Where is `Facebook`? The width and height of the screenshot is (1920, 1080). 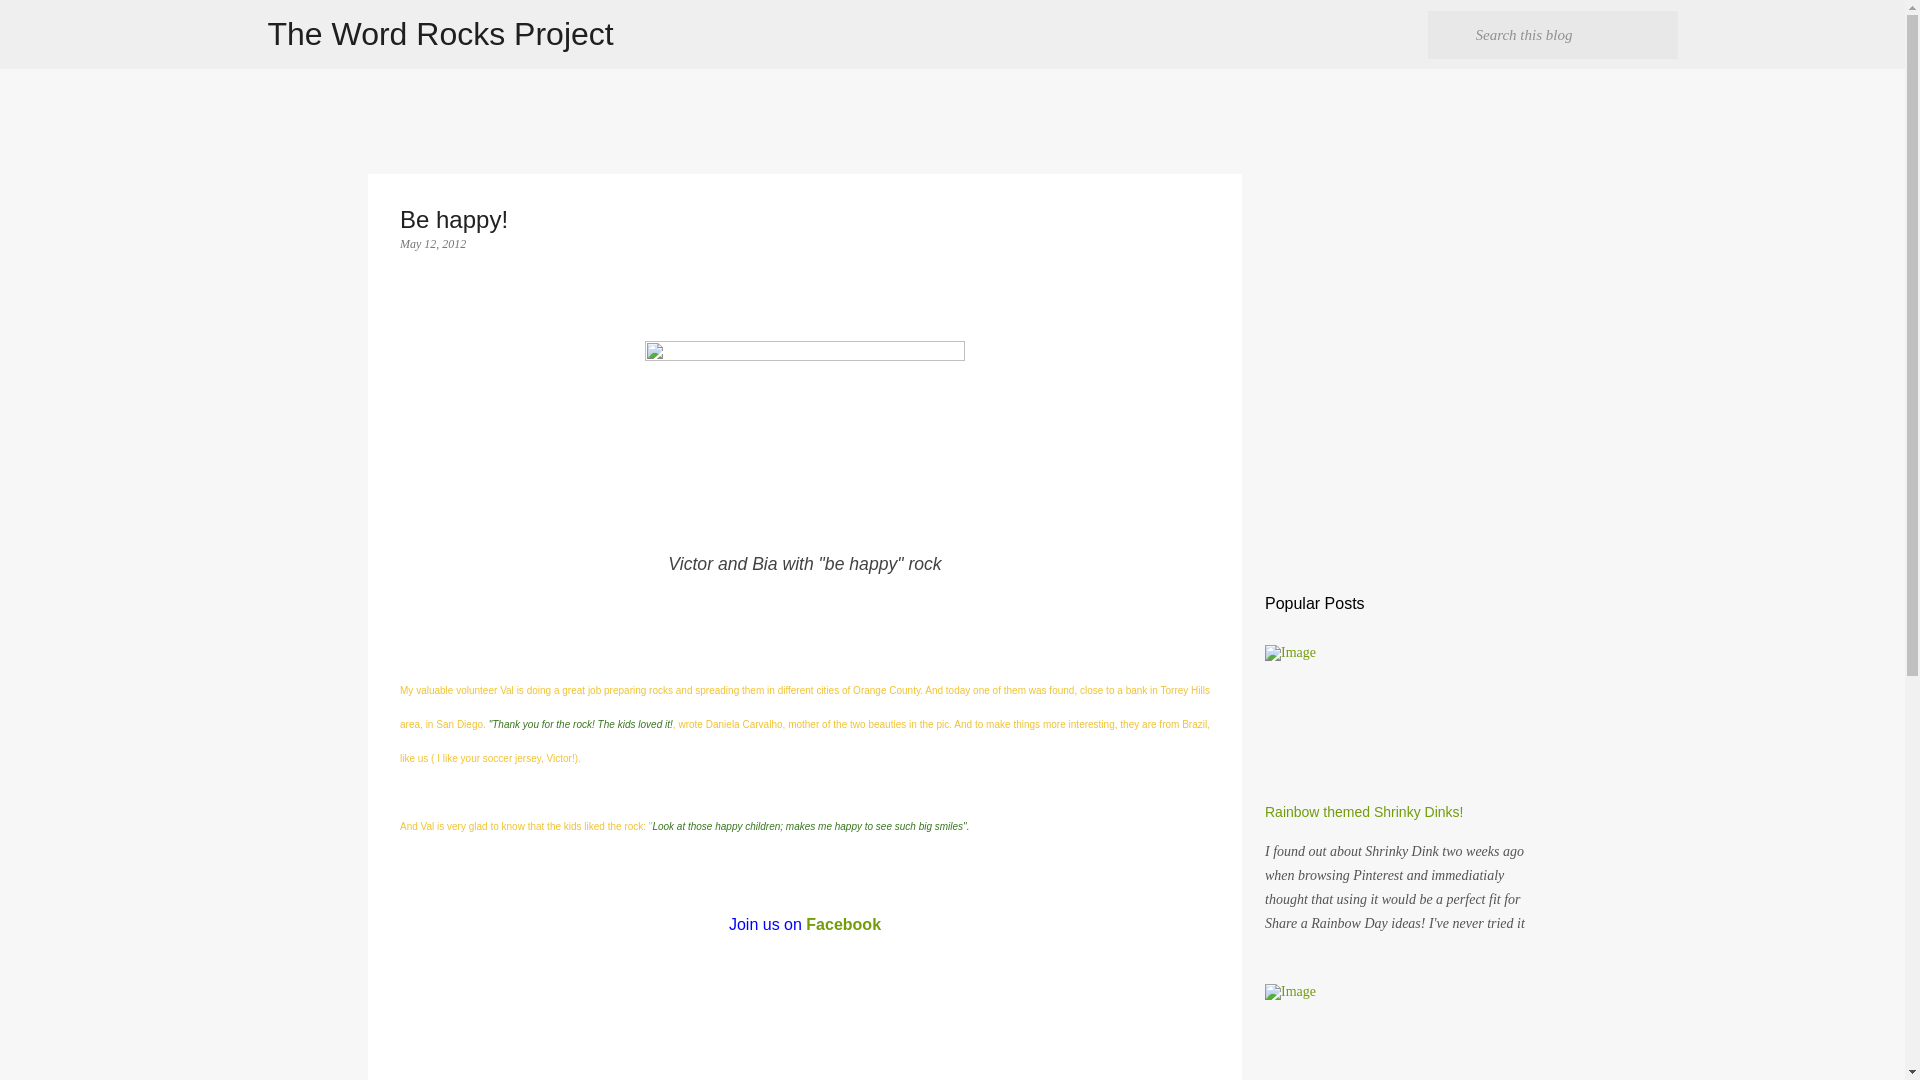 Facebook is located at coordinates (844, 924).